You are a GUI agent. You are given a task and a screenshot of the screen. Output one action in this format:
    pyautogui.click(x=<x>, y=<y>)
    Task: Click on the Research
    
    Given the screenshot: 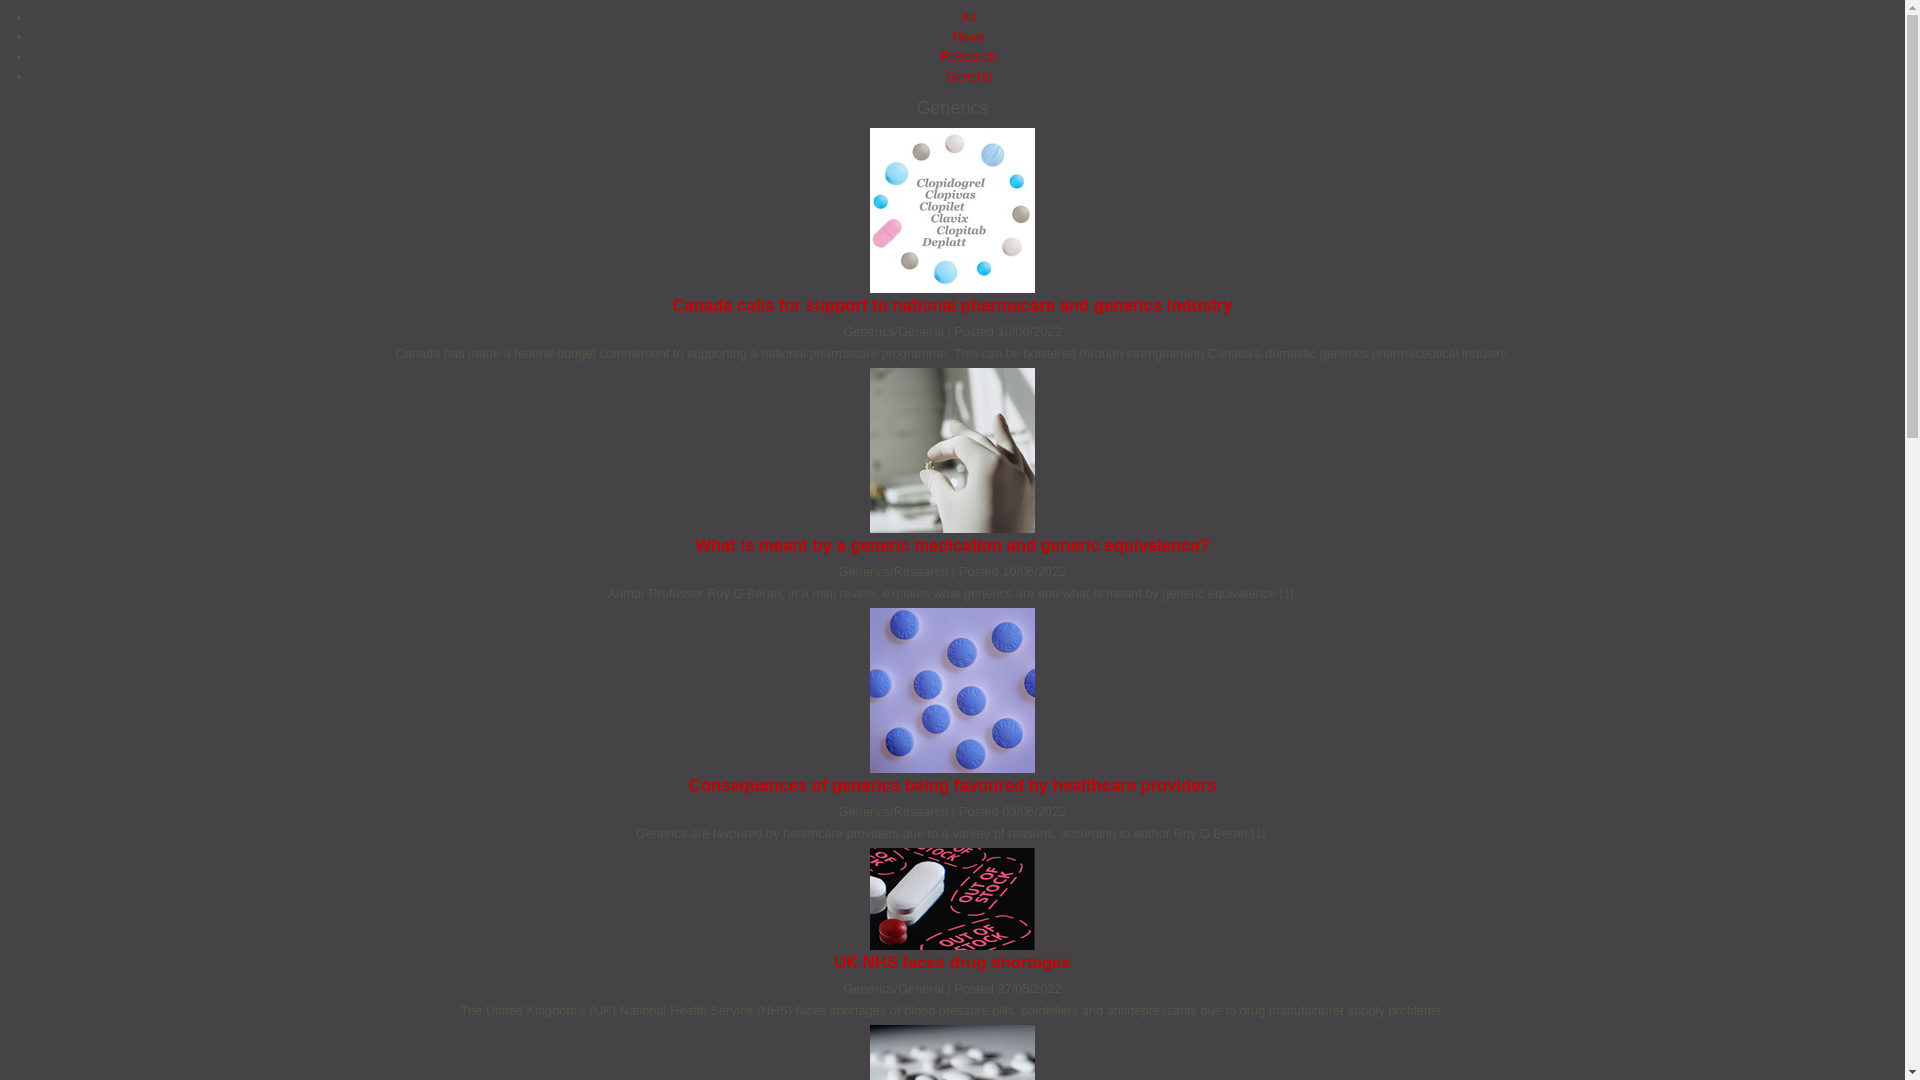 What is the action you would take?
    pyautogui.click(x=968, y=56)
    